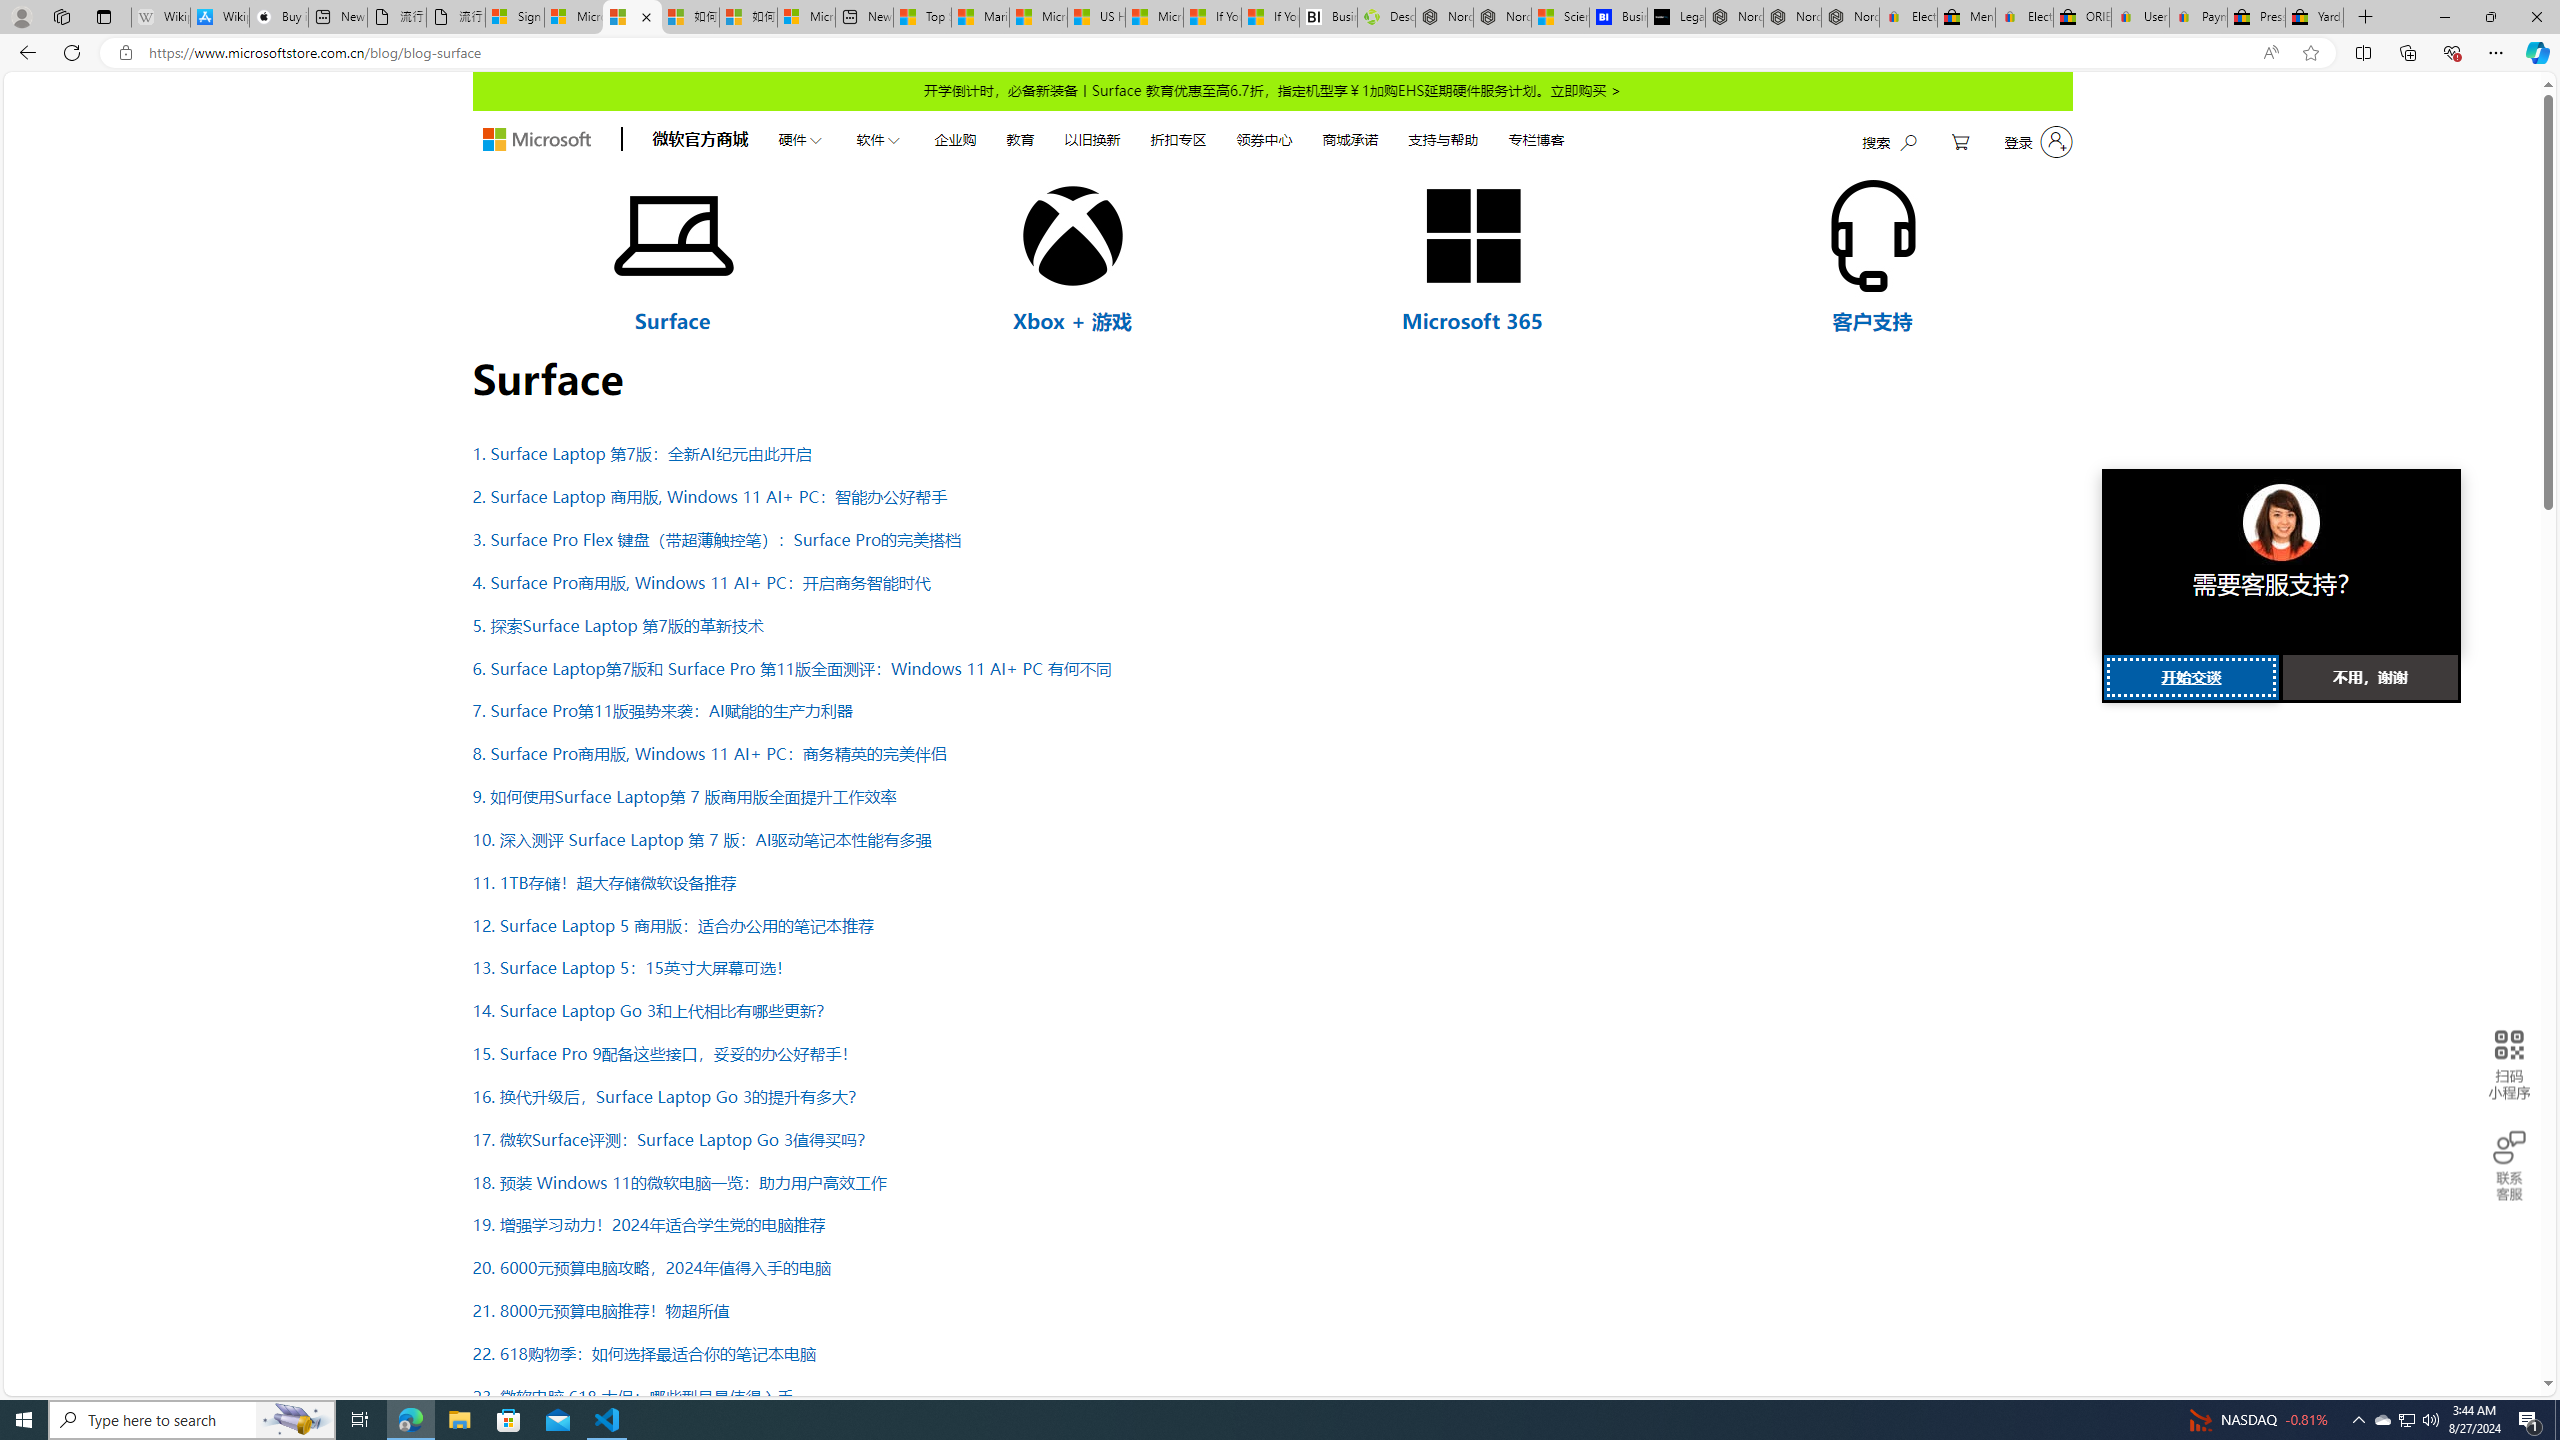 The image size is (2560, 1440). What do you see at coordinates (278, 17) in the screenshot?
I see `Buy iPad - Apple` at bounding box center [278, 17].